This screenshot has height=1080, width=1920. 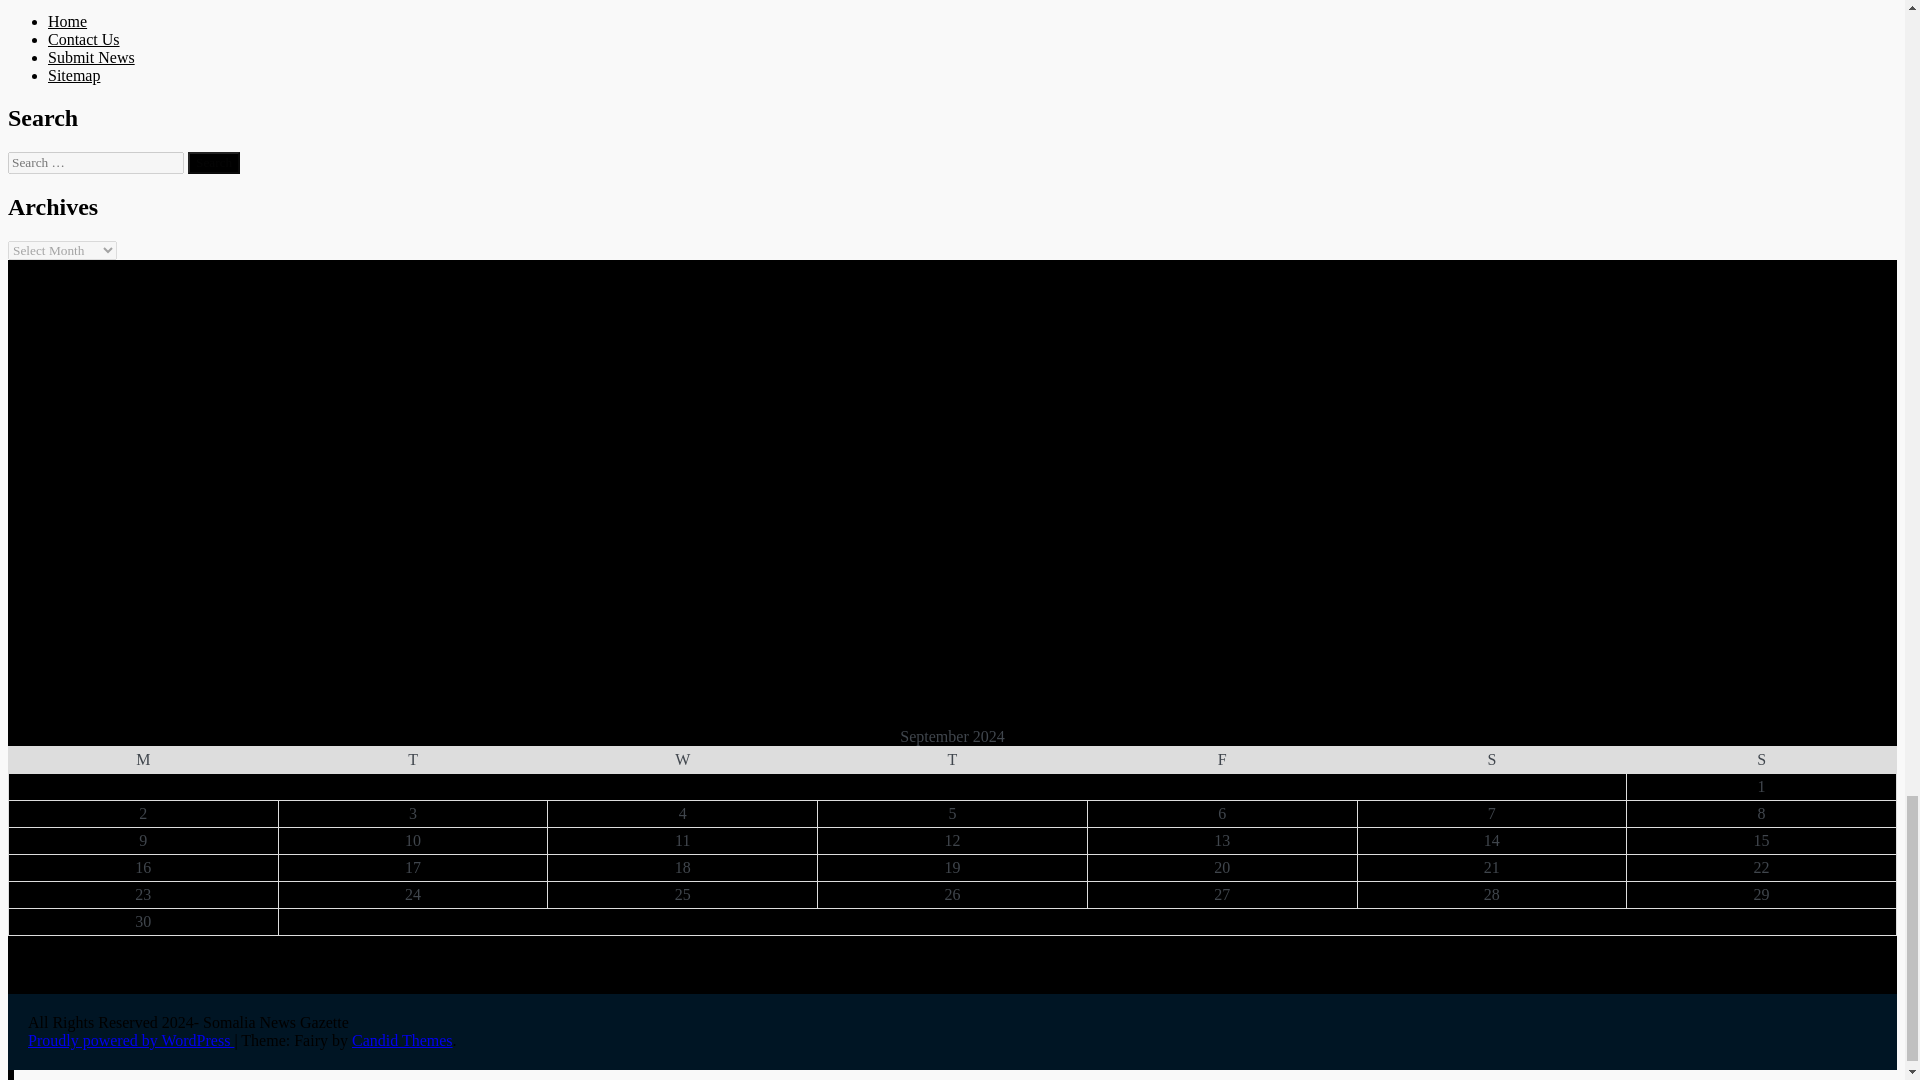 I want to click on Thursday, so click(x=952, y=760).